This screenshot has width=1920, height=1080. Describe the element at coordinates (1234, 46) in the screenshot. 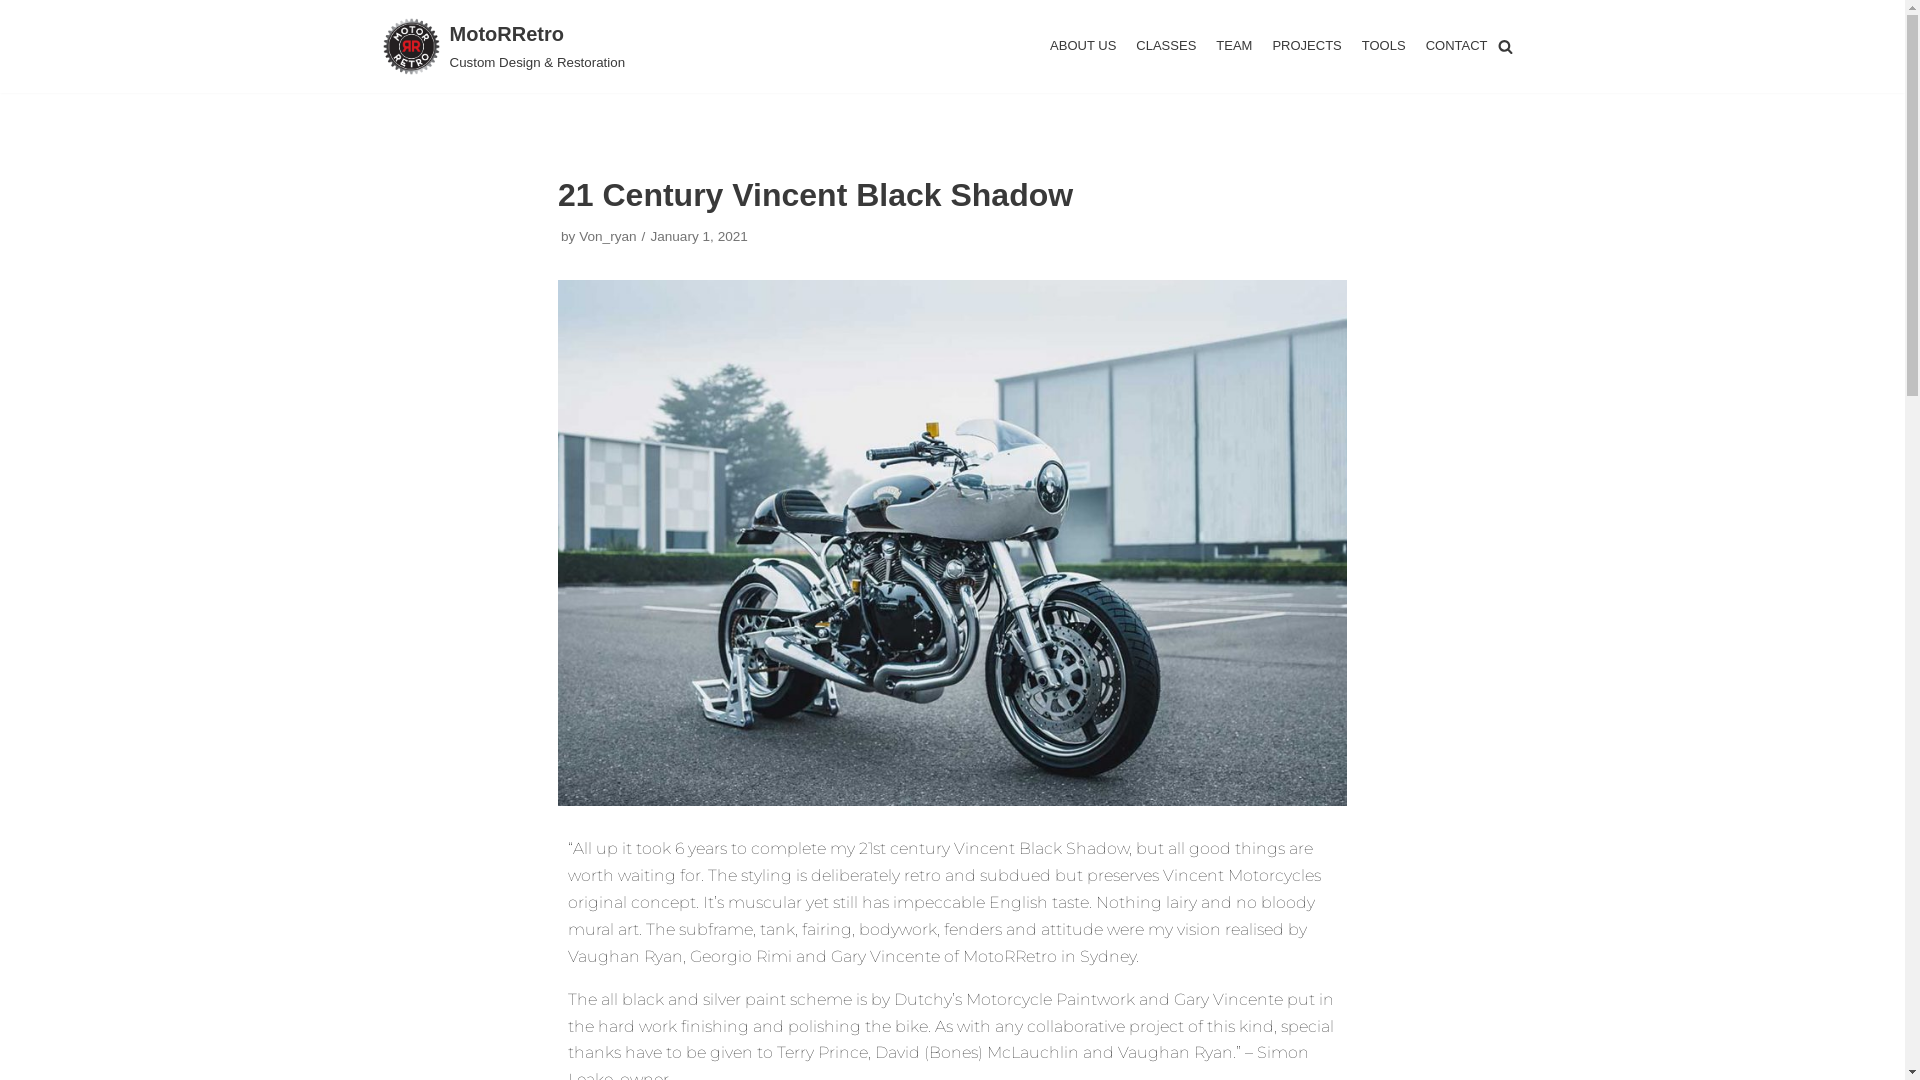

I see `TEAM` at that location.